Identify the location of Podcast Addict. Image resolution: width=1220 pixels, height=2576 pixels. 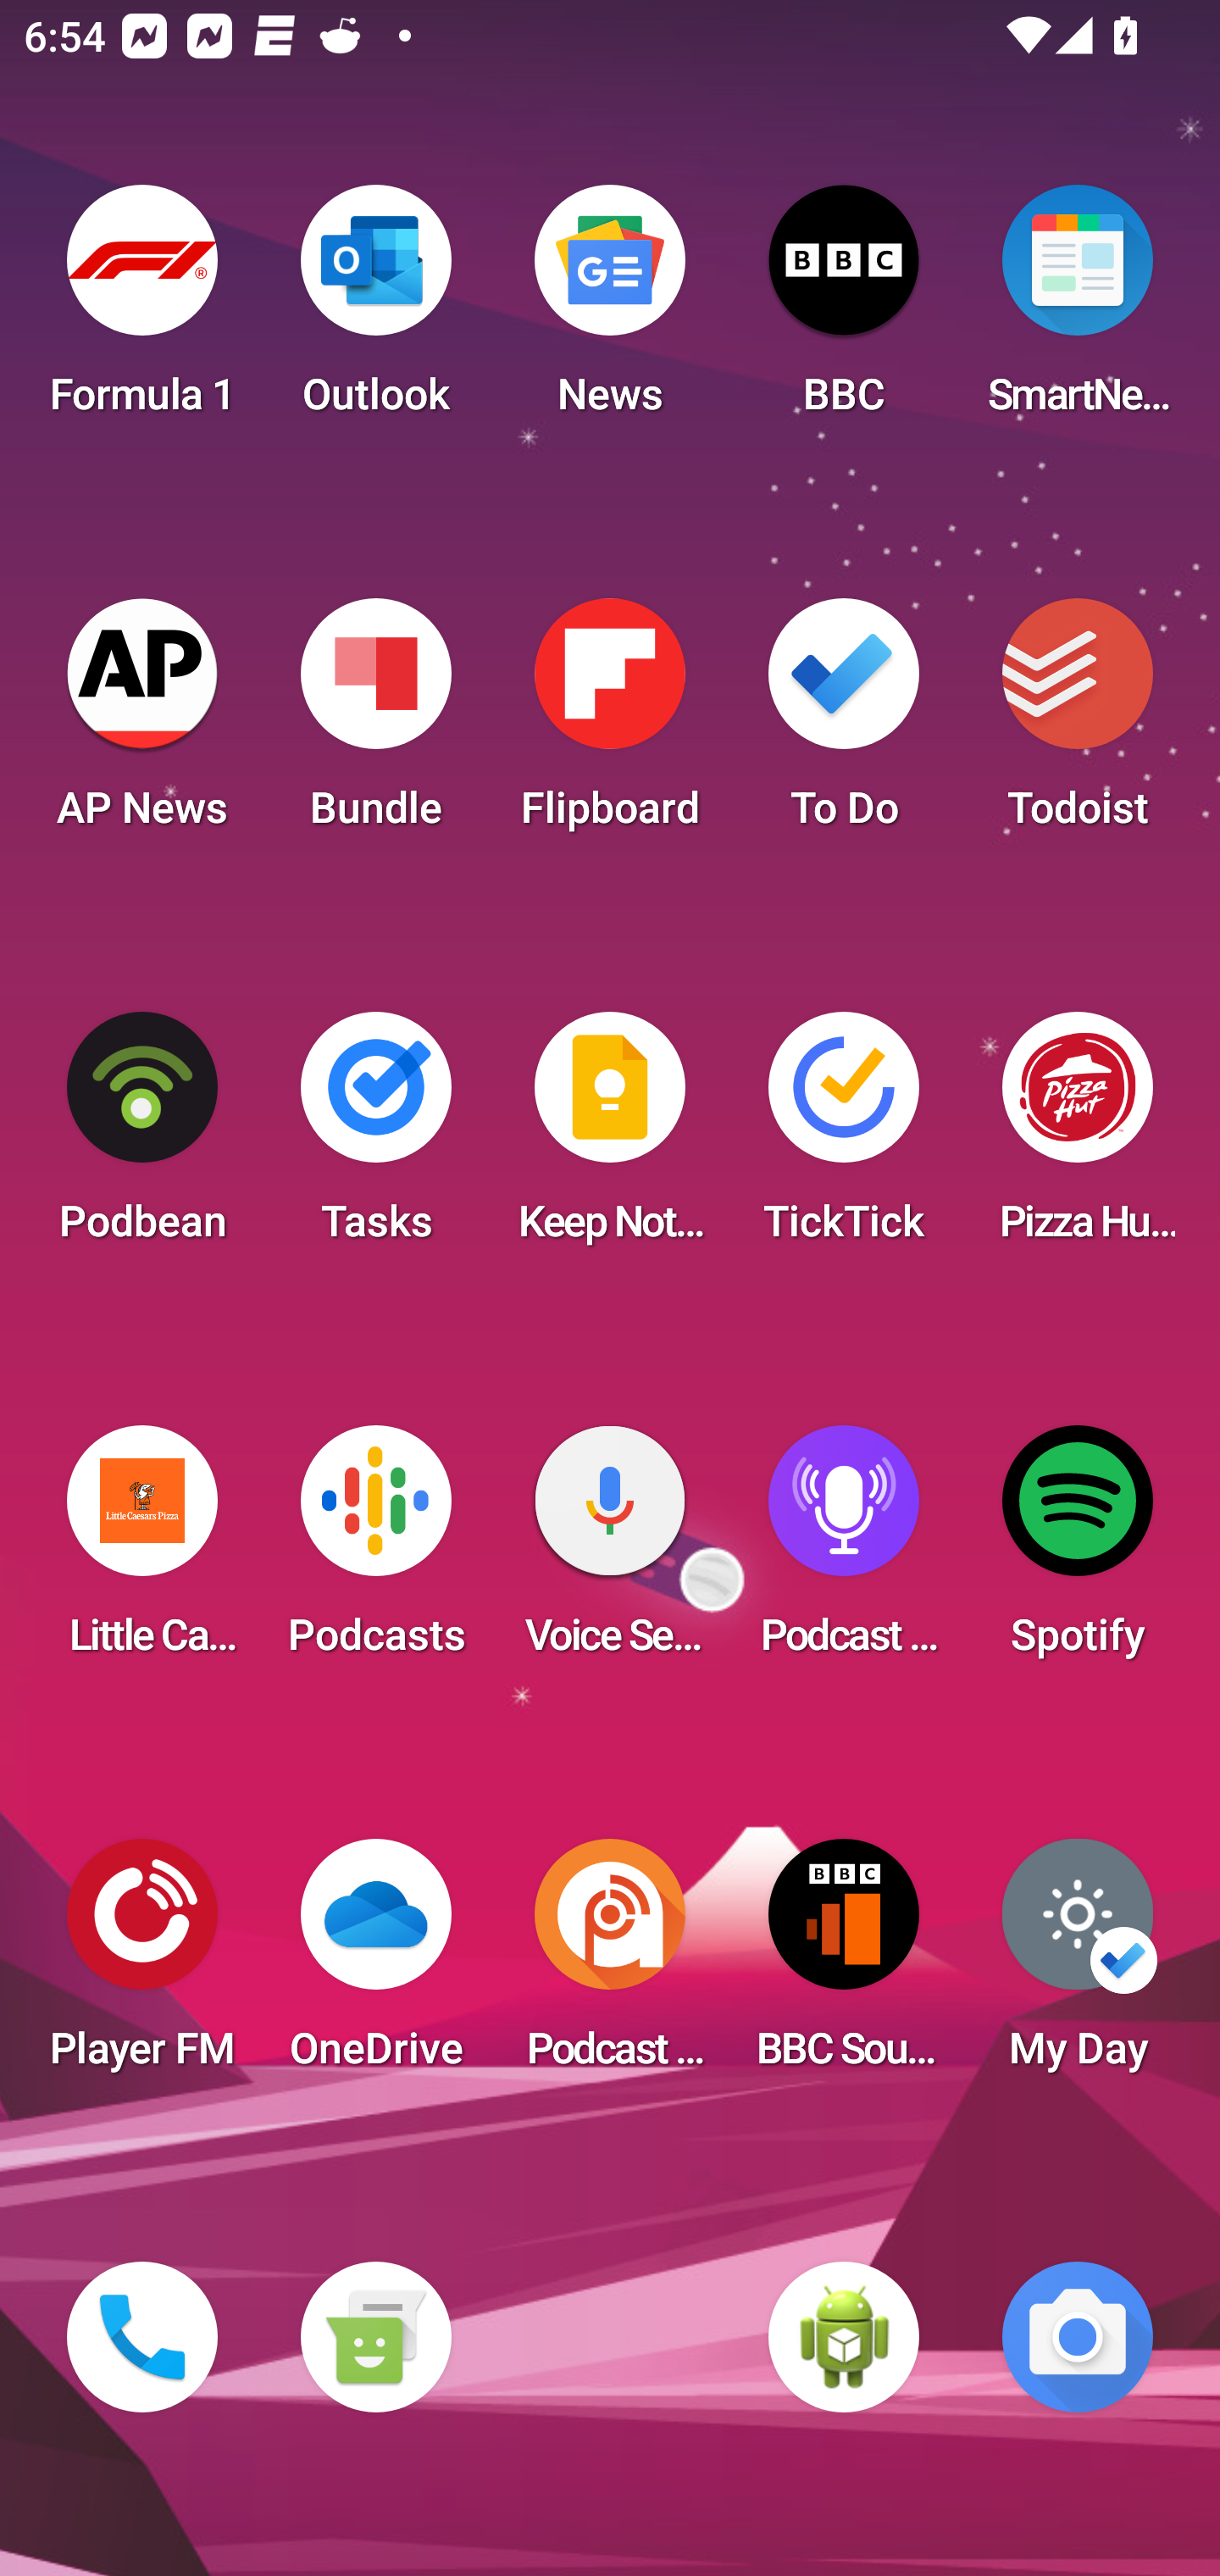
(610, 1964).